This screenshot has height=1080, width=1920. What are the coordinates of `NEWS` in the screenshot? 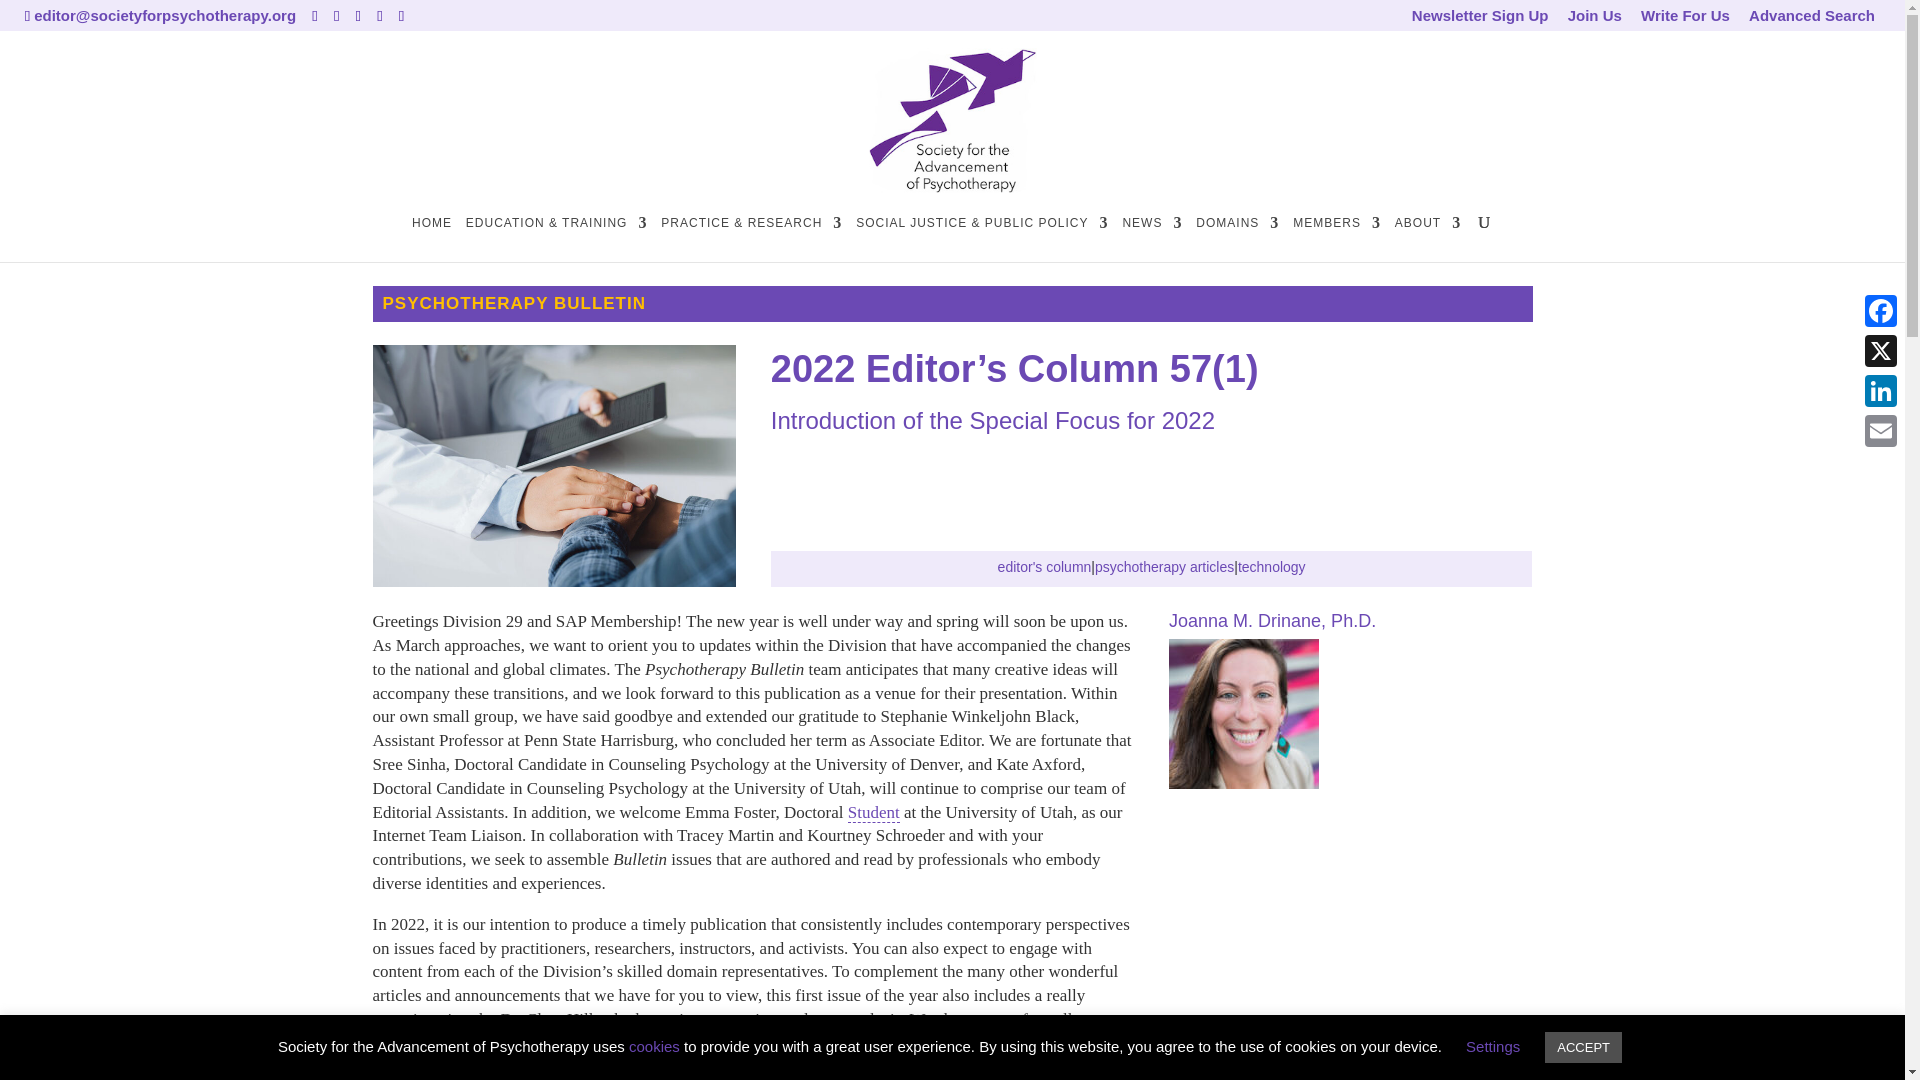 It's located at (1152, 239).